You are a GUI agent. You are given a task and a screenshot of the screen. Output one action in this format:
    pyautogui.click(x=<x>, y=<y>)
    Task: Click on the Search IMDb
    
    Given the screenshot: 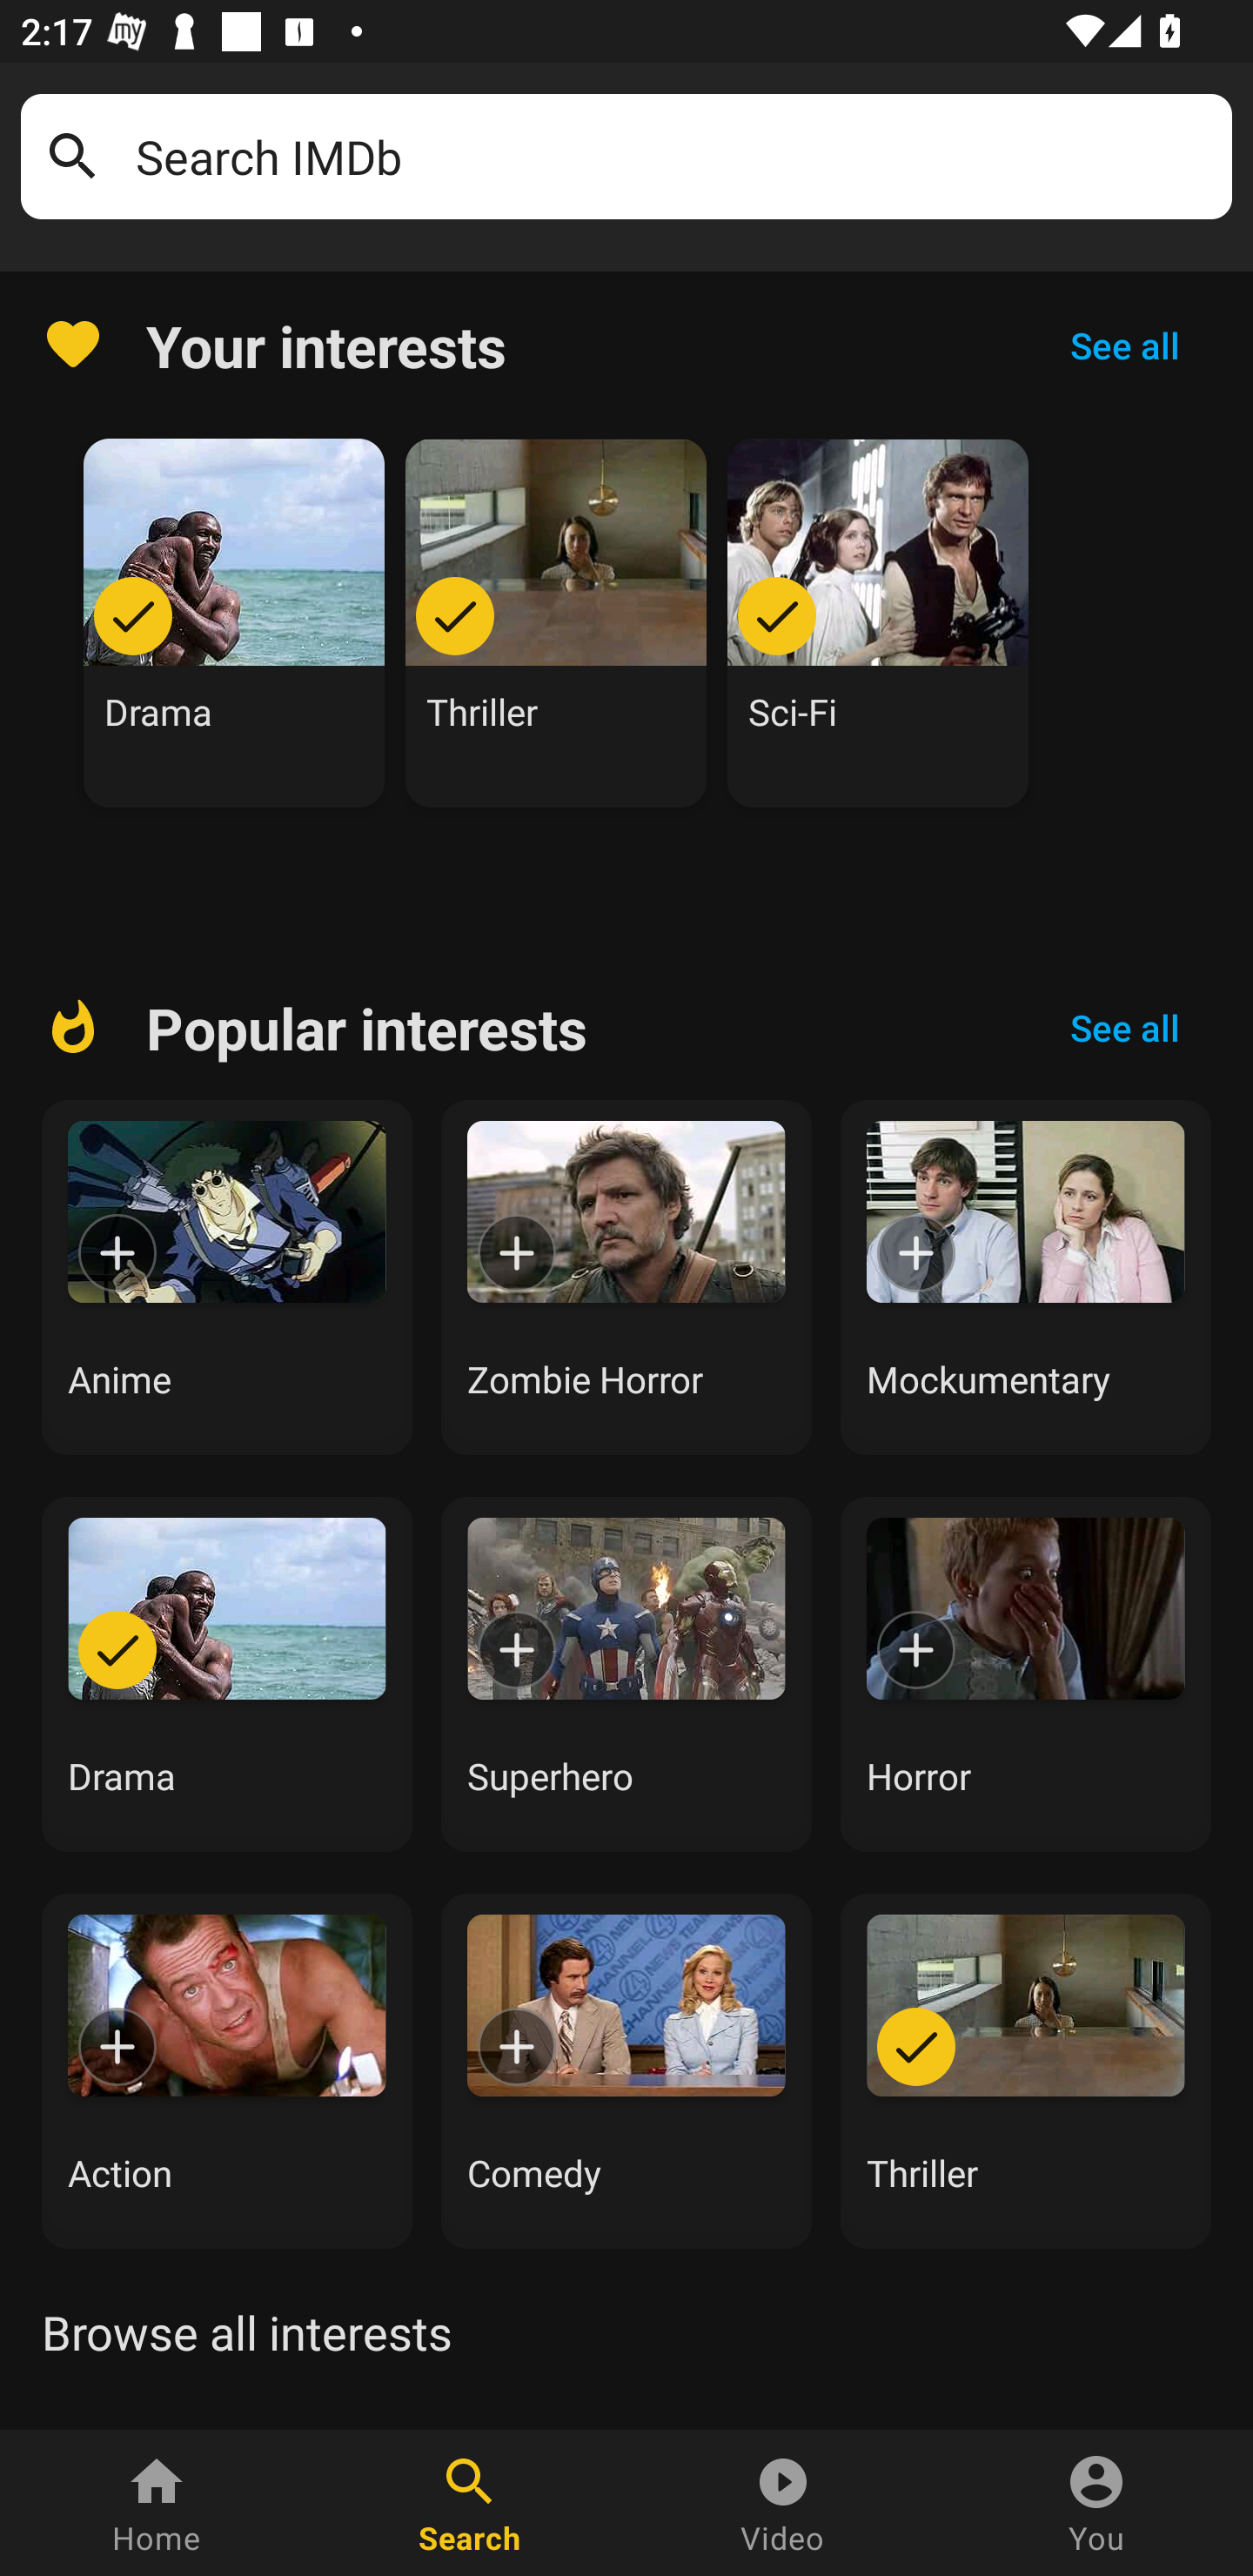 What is the action you would take?
    pyautogui.click(x=673, y=157)
    